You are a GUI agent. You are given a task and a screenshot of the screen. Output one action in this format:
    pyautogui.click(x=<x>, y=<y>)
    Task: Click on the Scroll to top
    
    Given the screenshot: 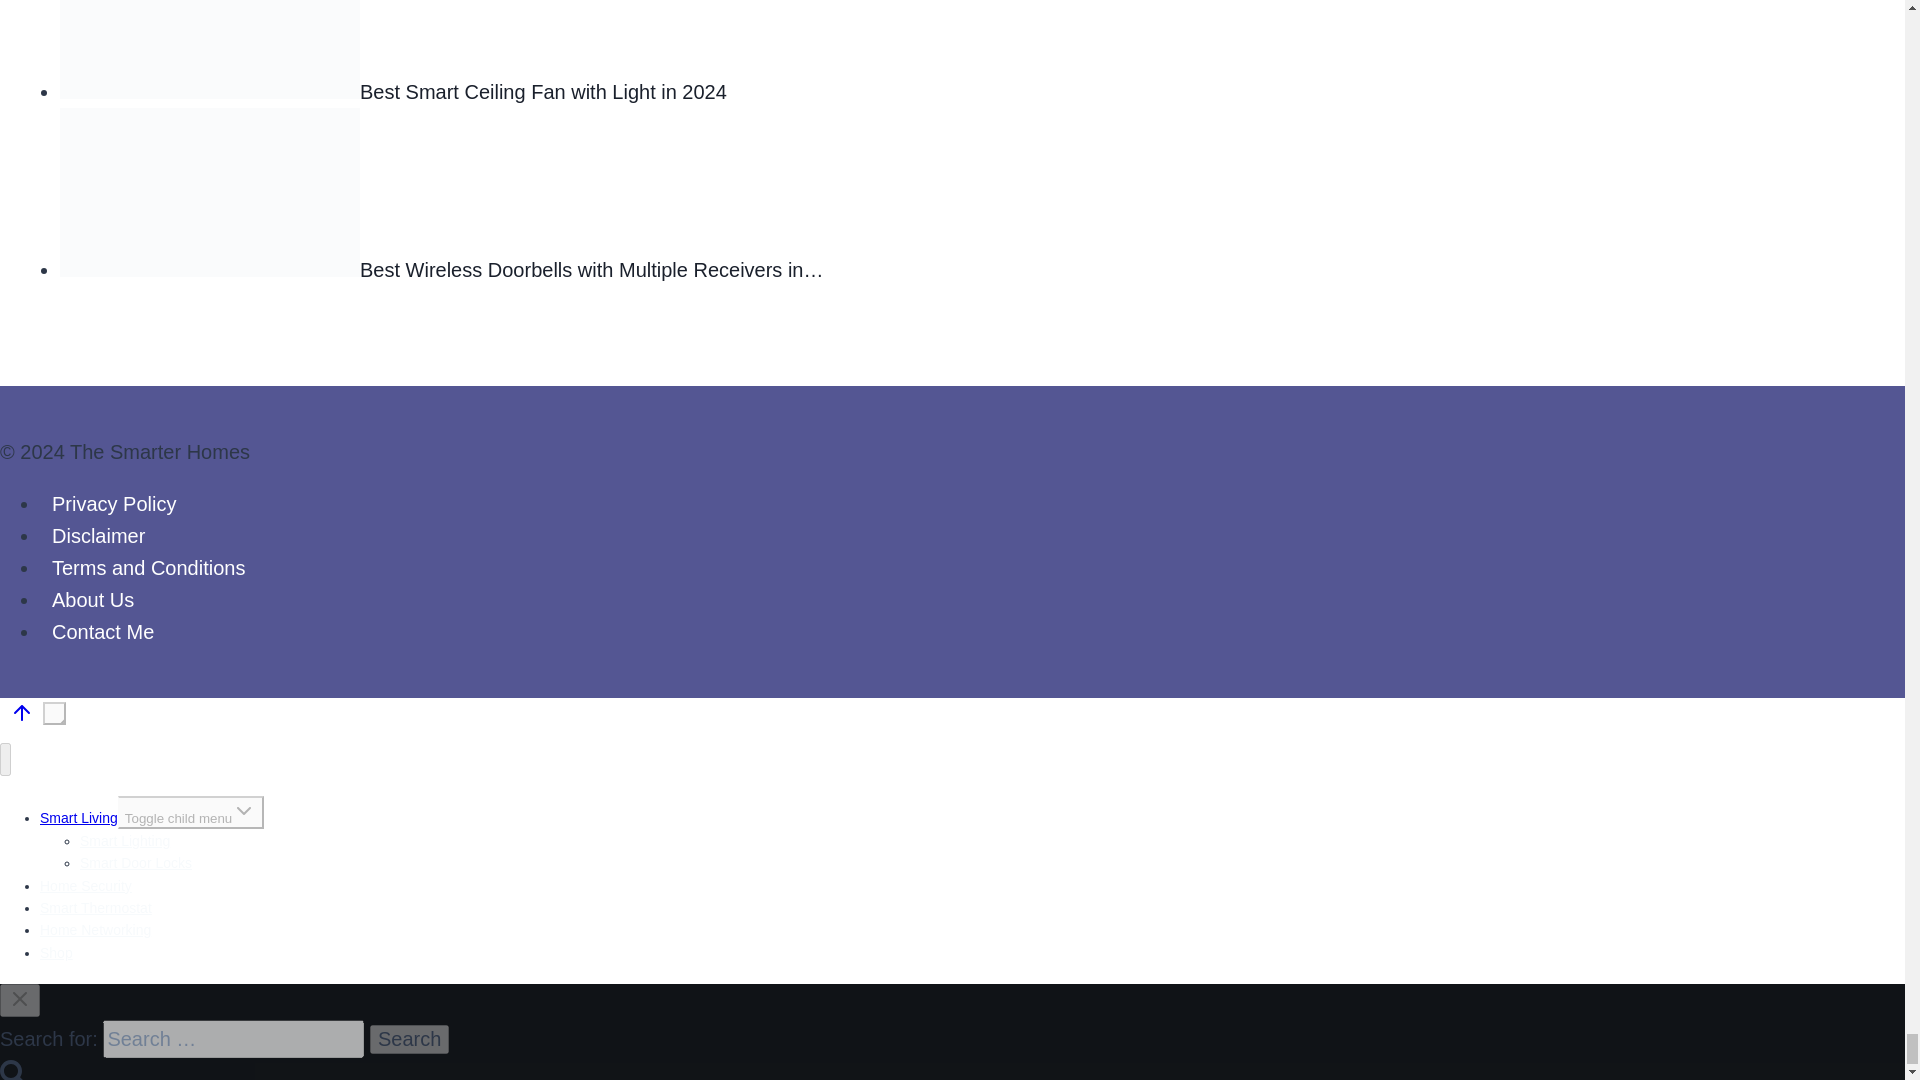 What is the action you would take?
    pyautogui.click(x=22, y=712)
    